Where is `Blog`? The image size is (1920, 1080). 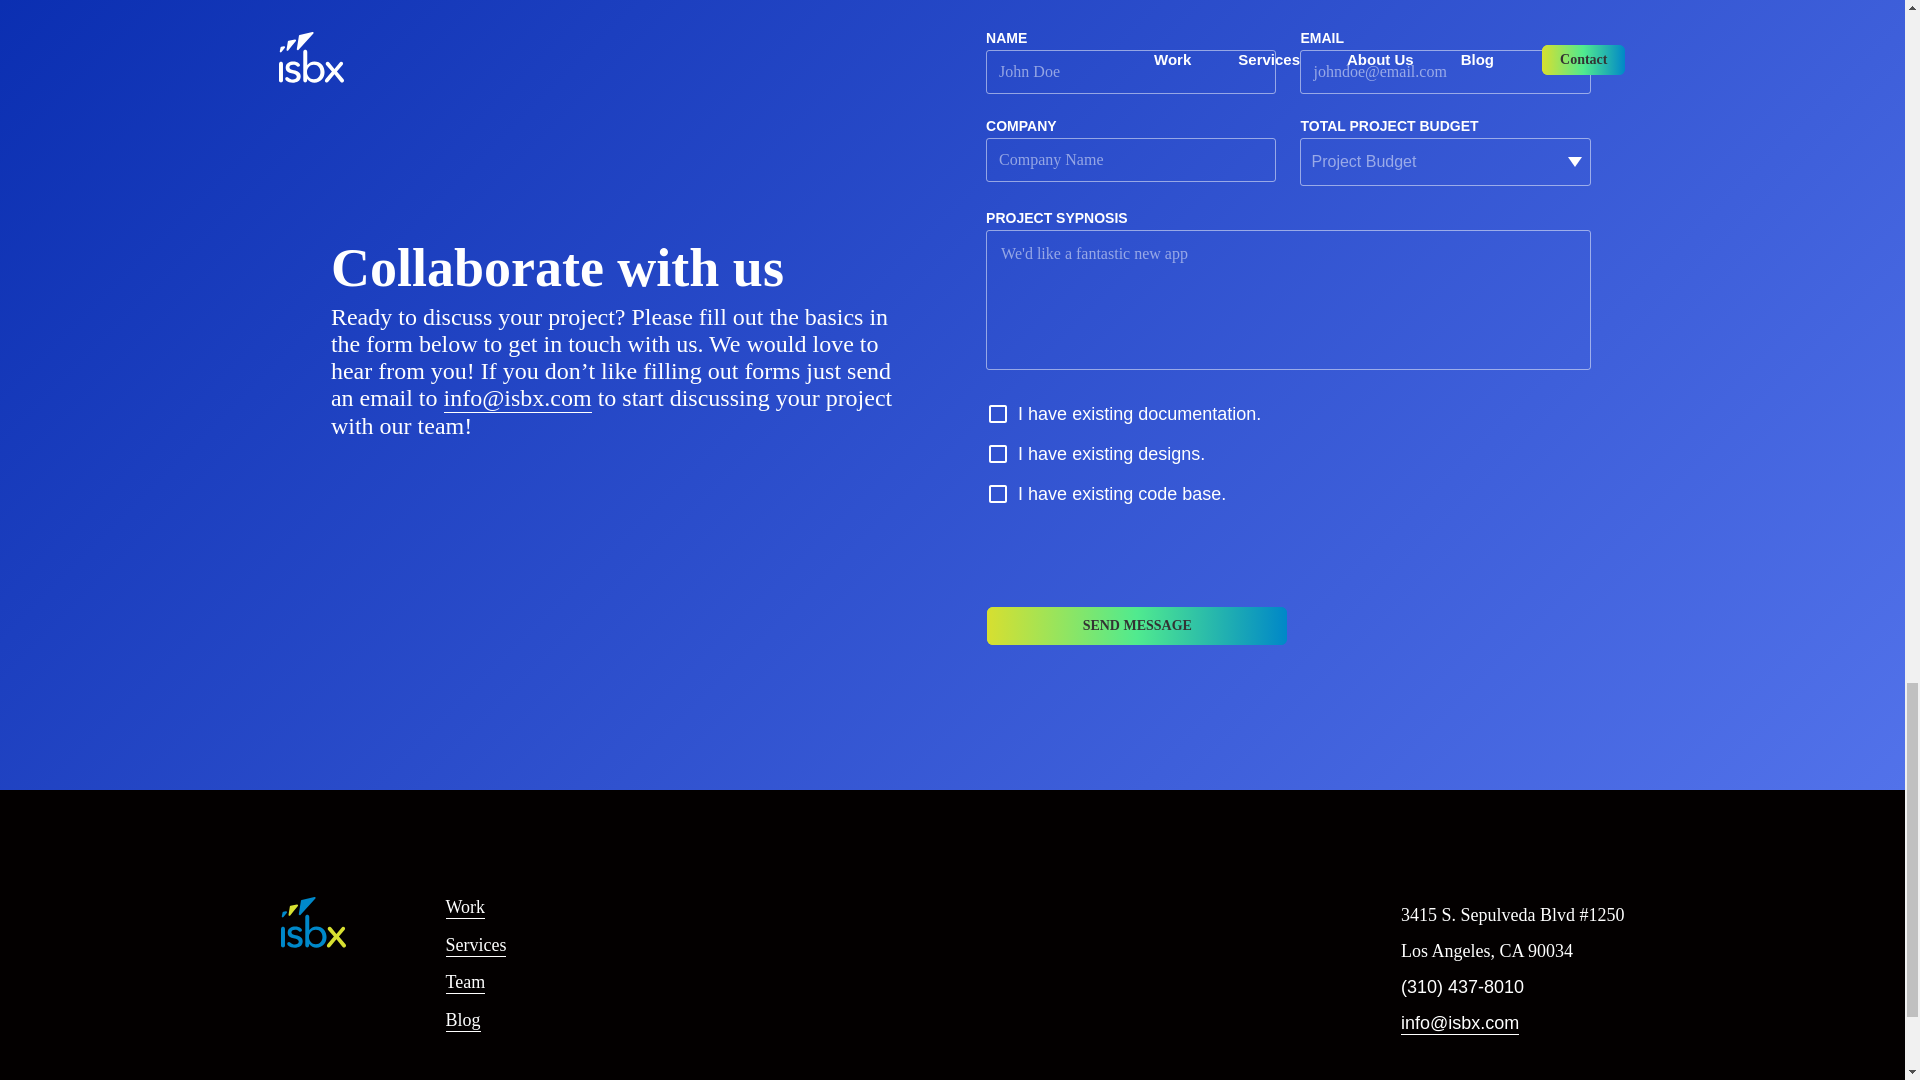
Blog is located at coordinates (463, 1020).